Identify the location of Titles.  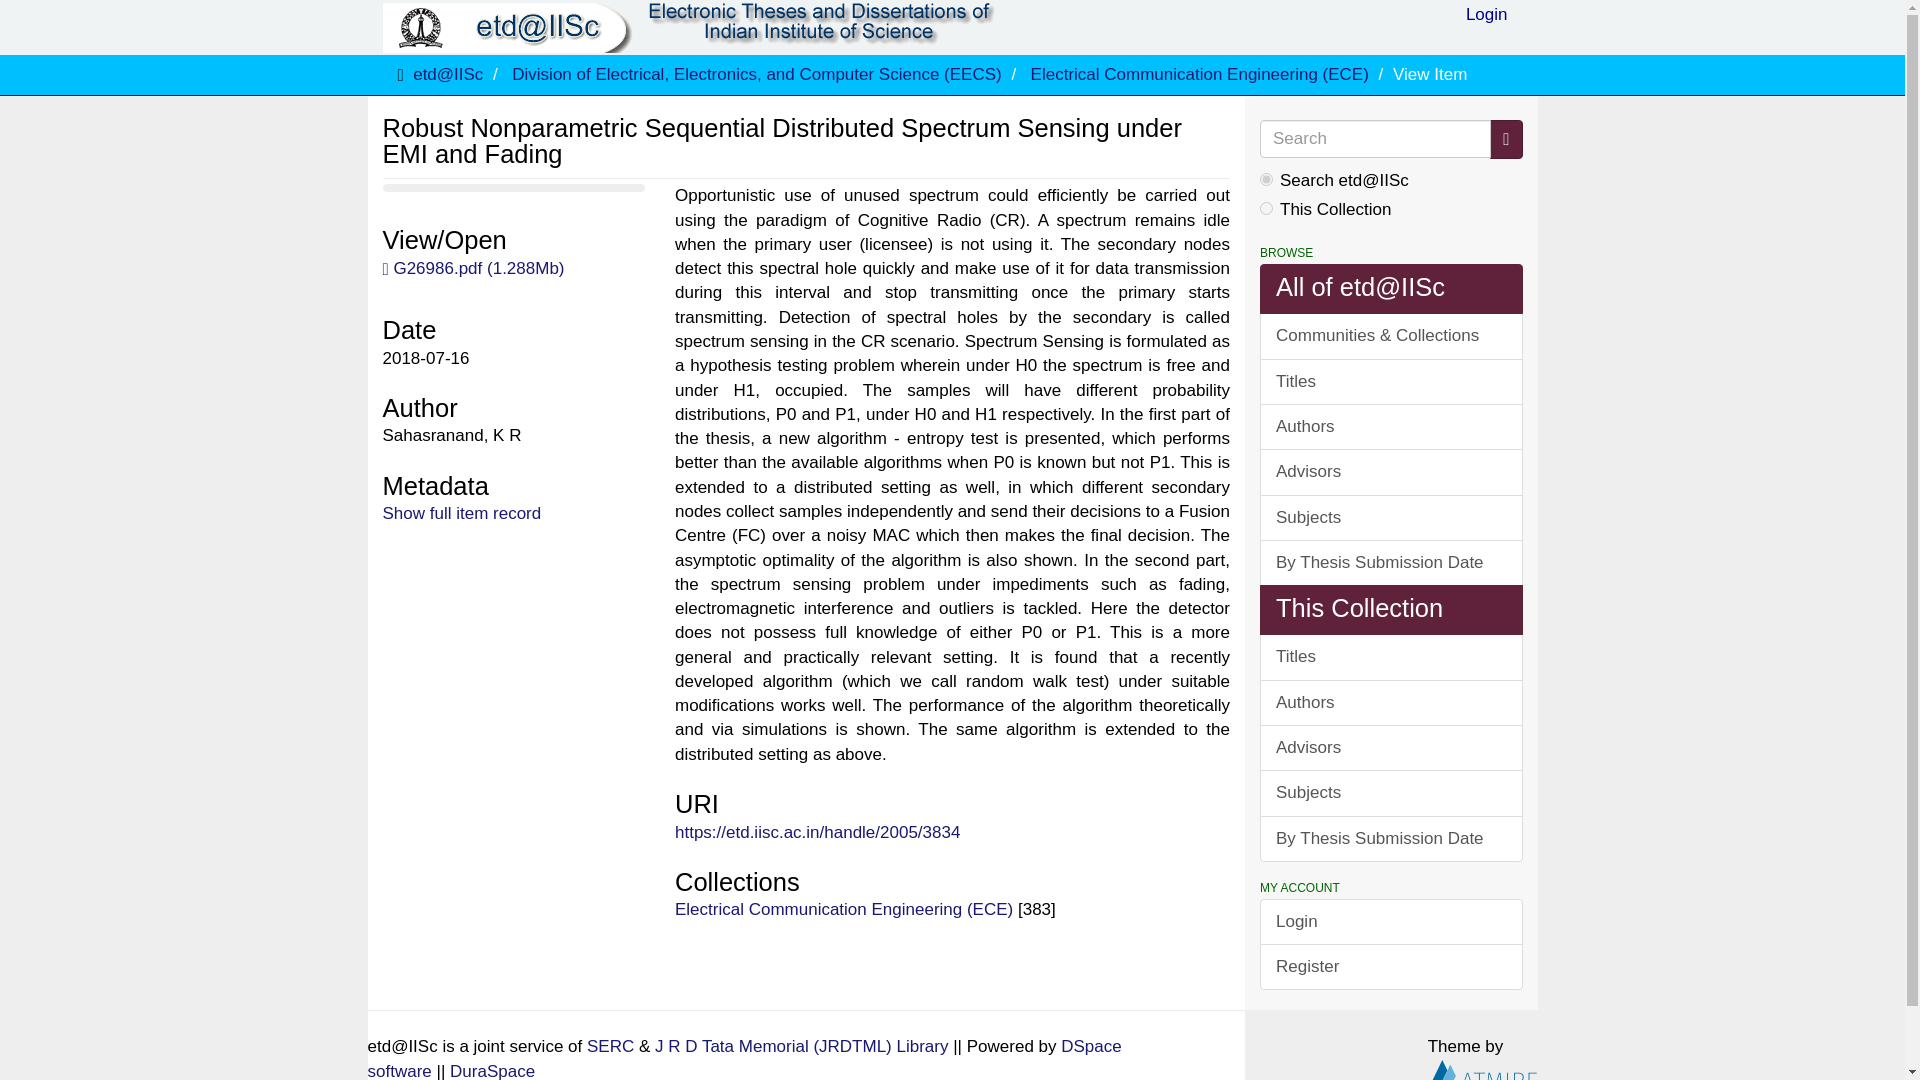
(1390, 382).